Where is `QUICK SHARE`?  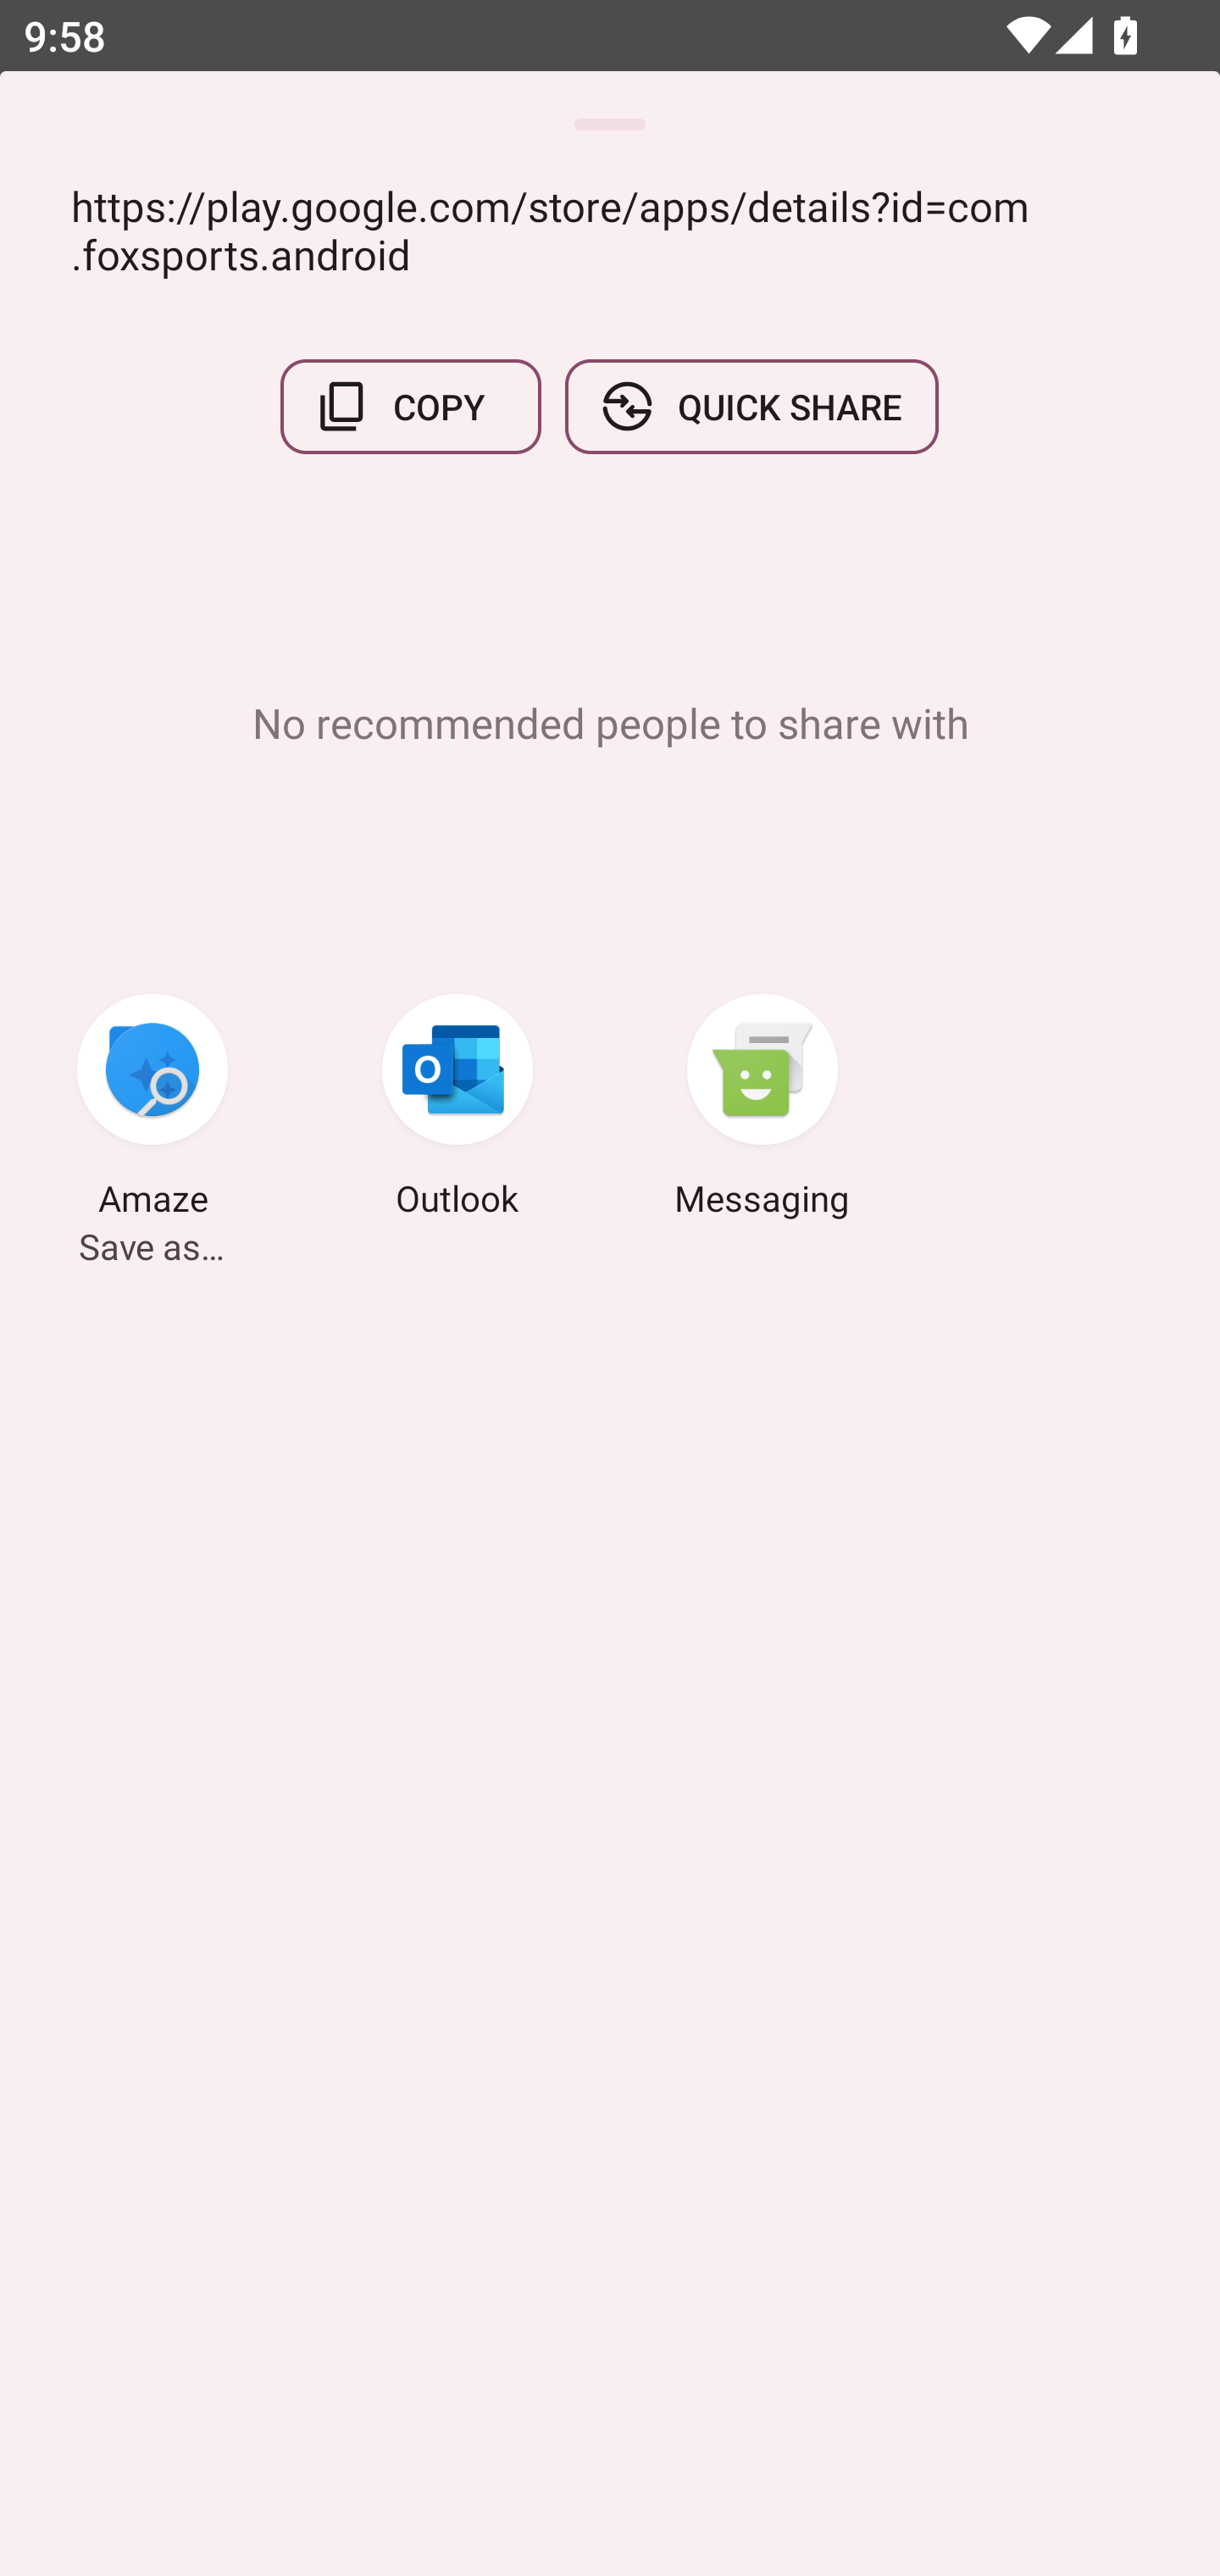
QUICK SHARE is located at coordinates (751, 407).